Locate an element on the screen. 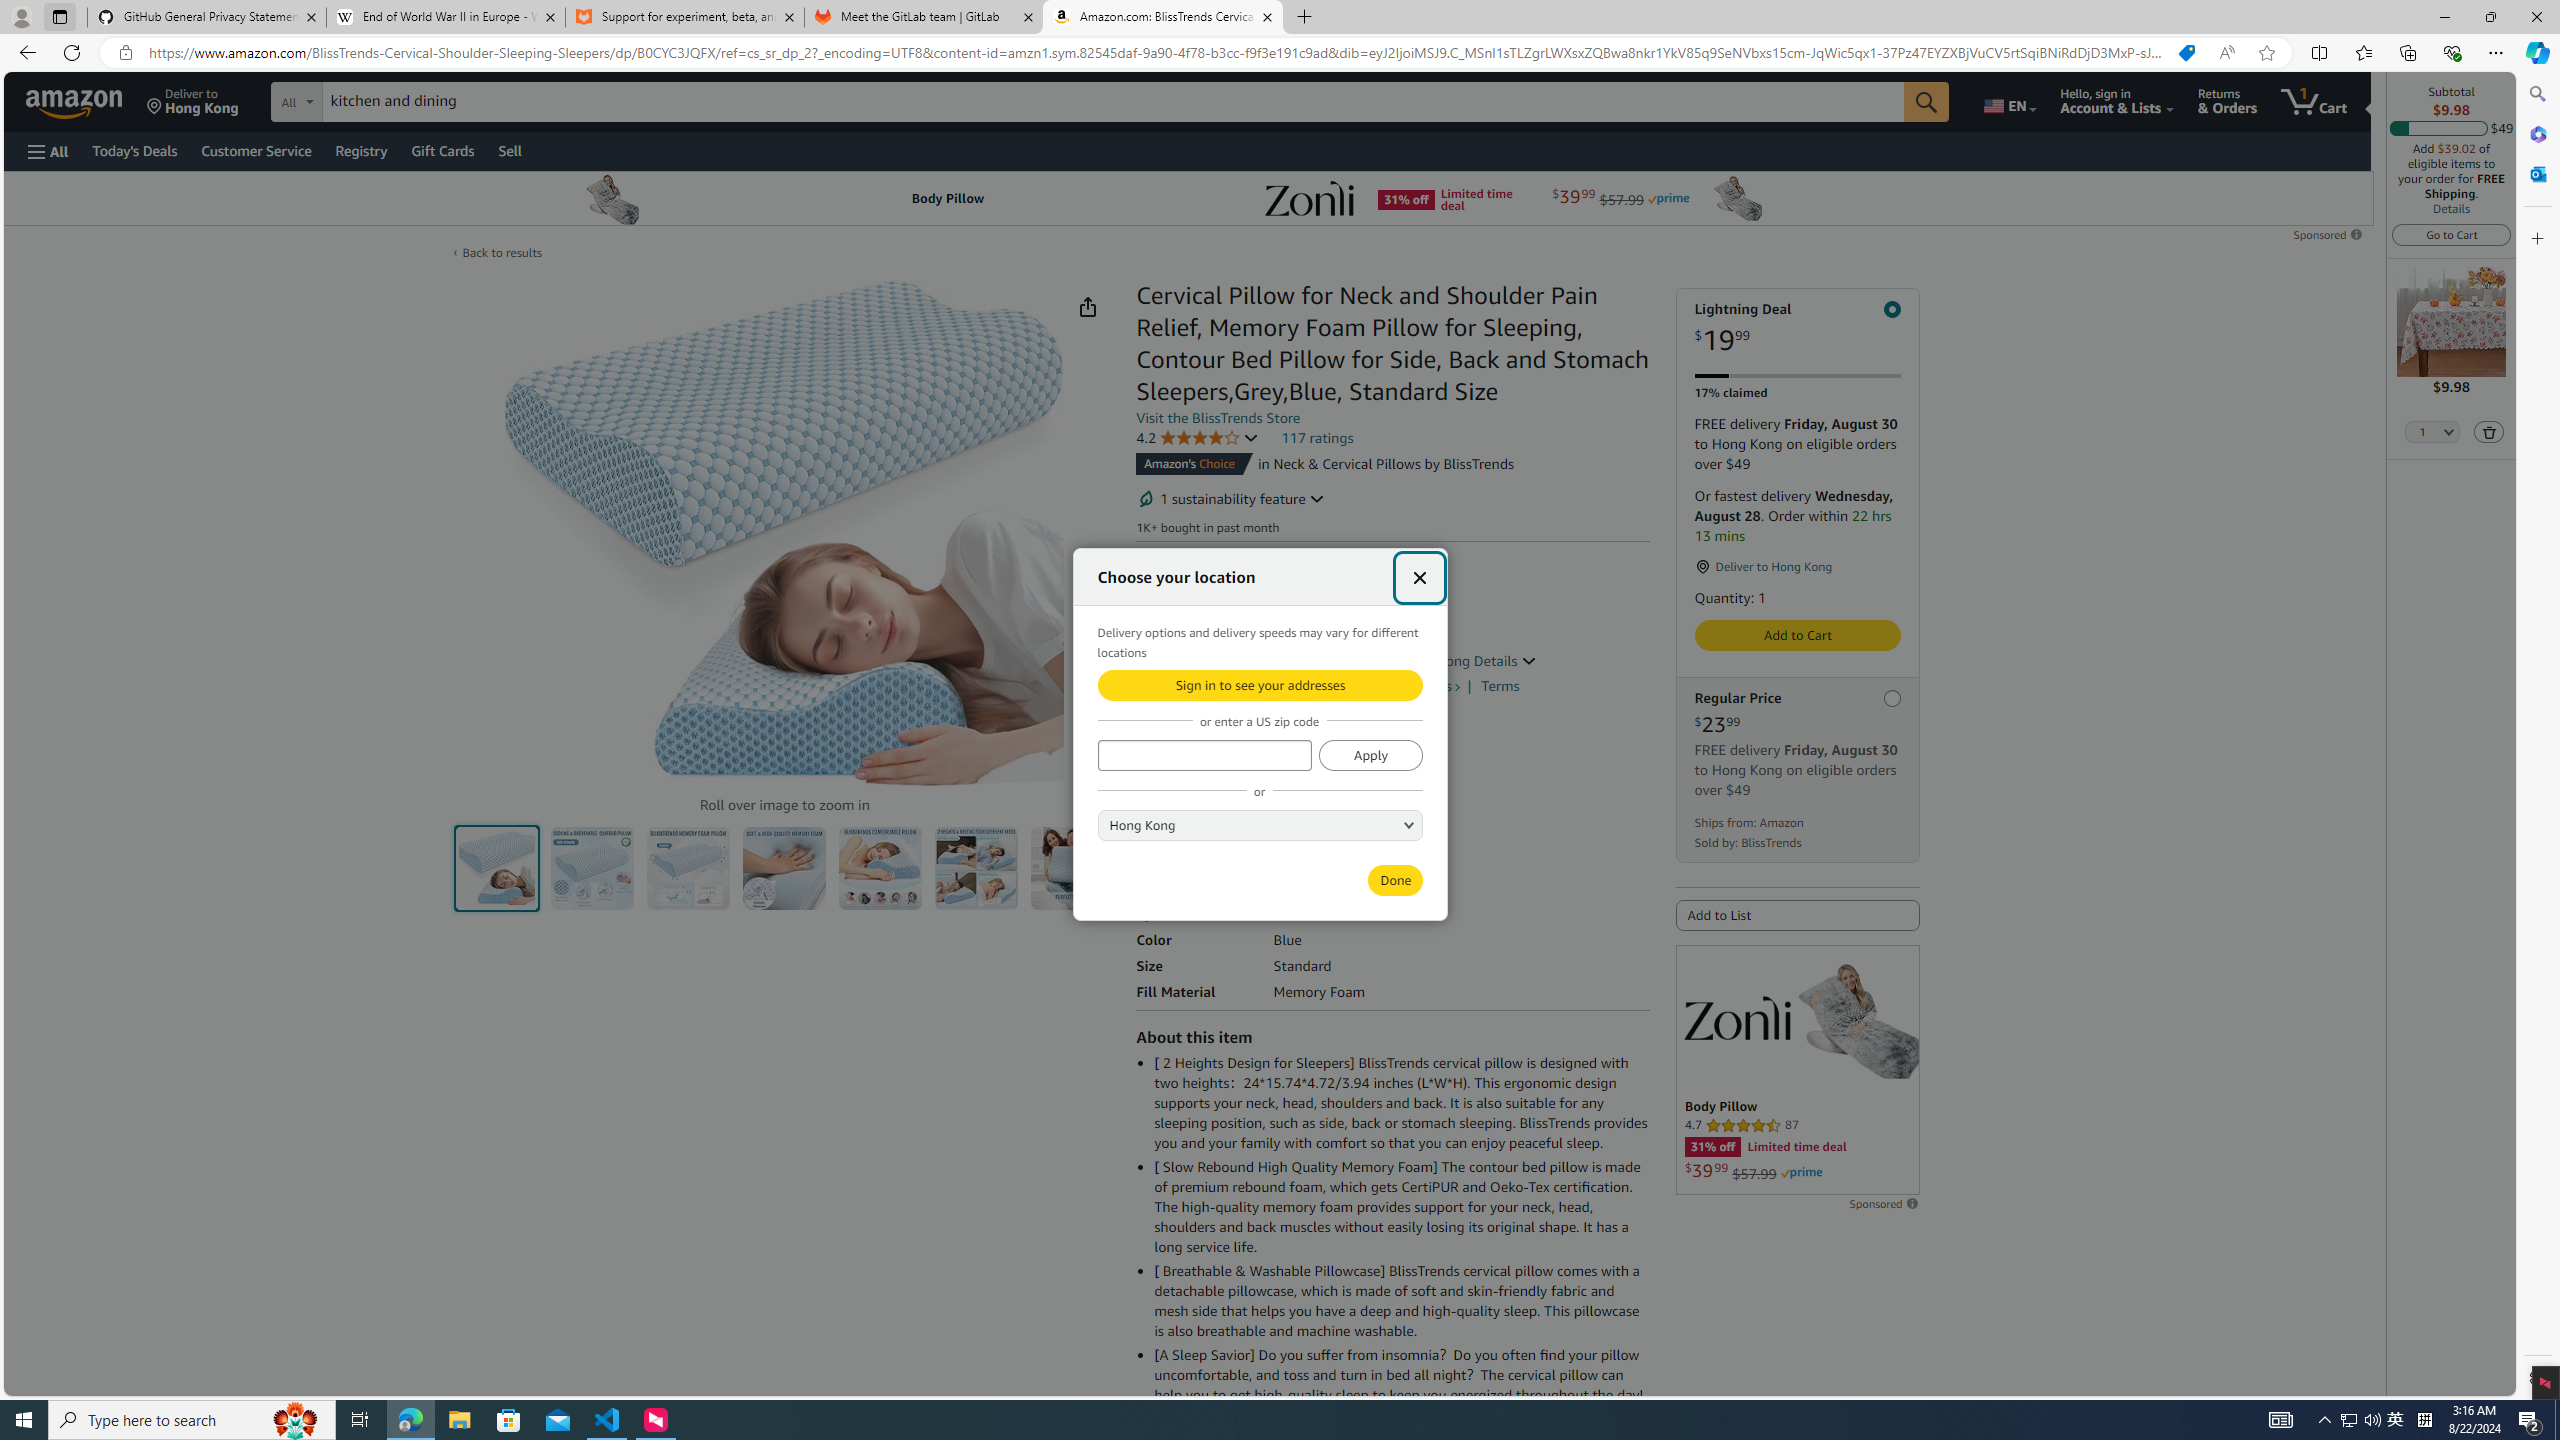 The width and height of the screenshot is (2560, 1440). King is located at coordinates (1330, 844).